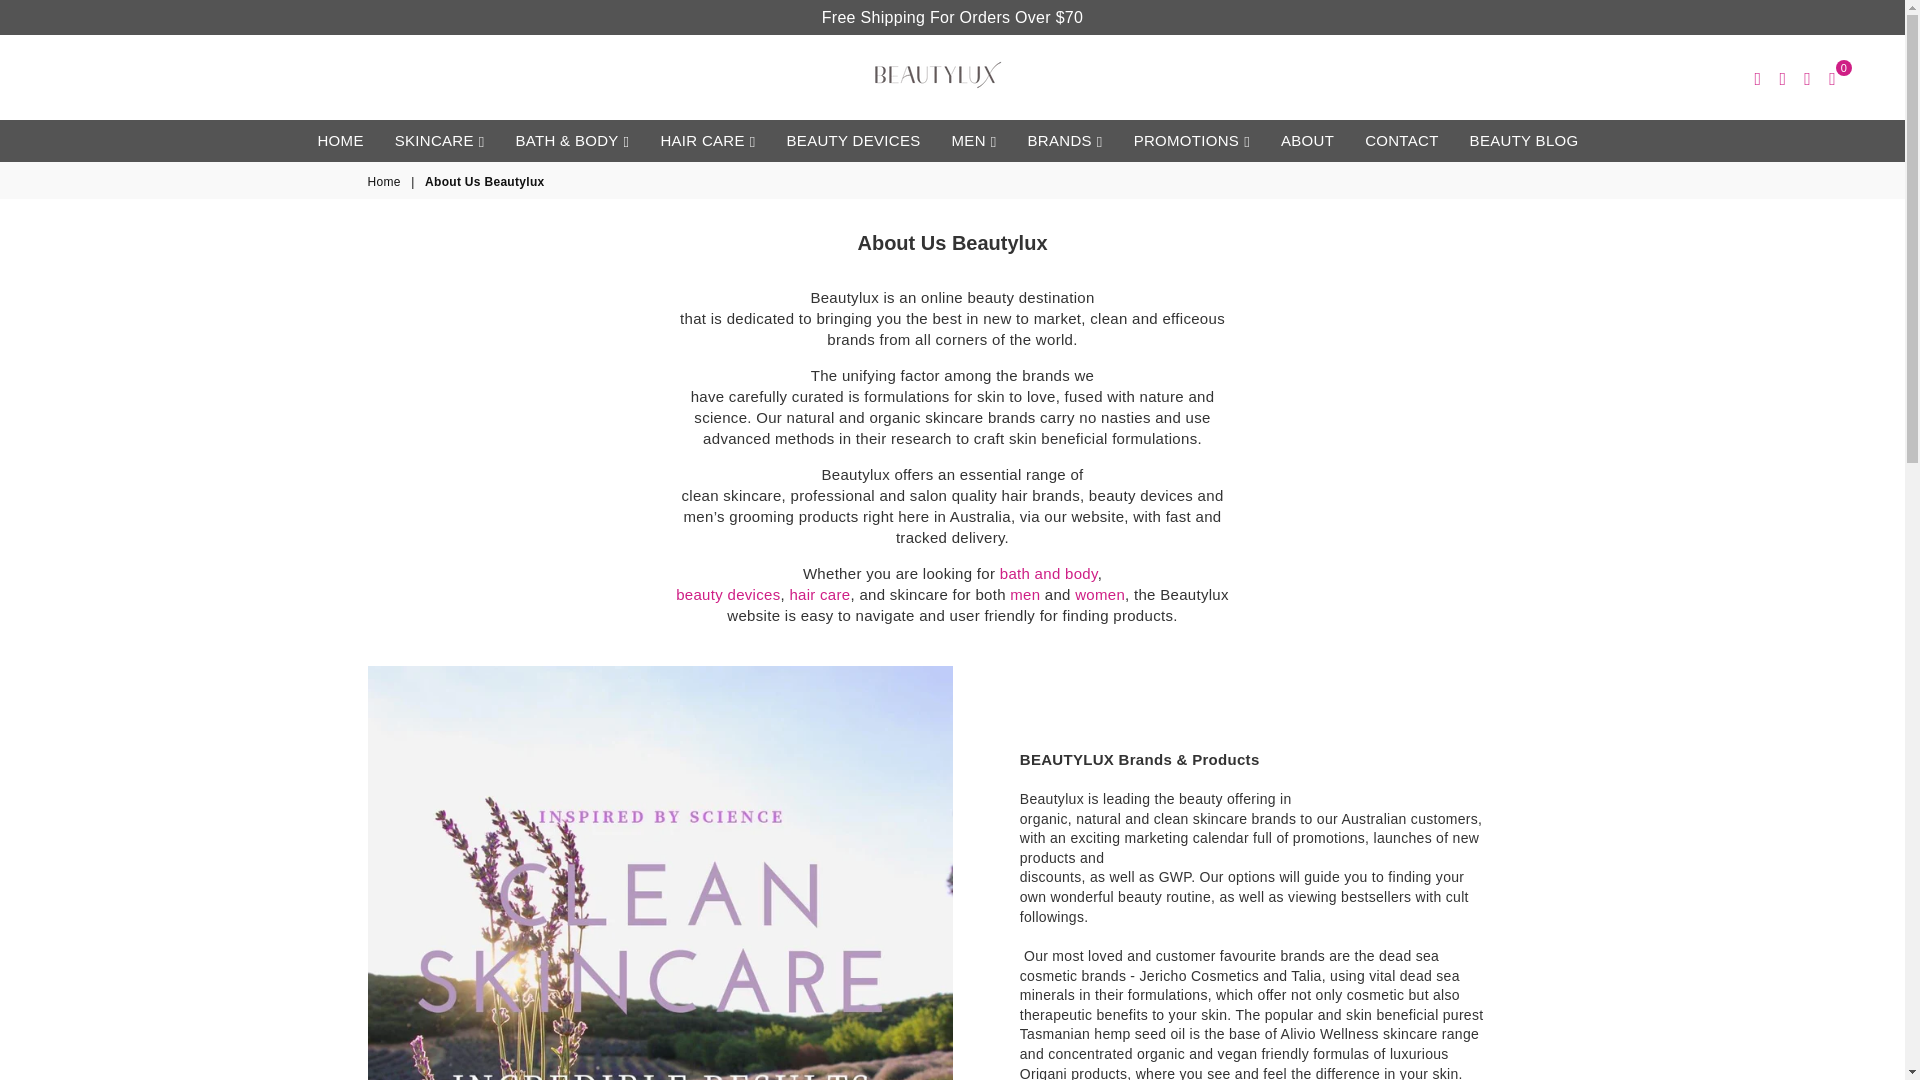 The width and height of the screenshot is (1920, 1080). What do you see at coordinates (1832, 76) in the screenshot?
I see `0` at bounding box center [1832, 76].